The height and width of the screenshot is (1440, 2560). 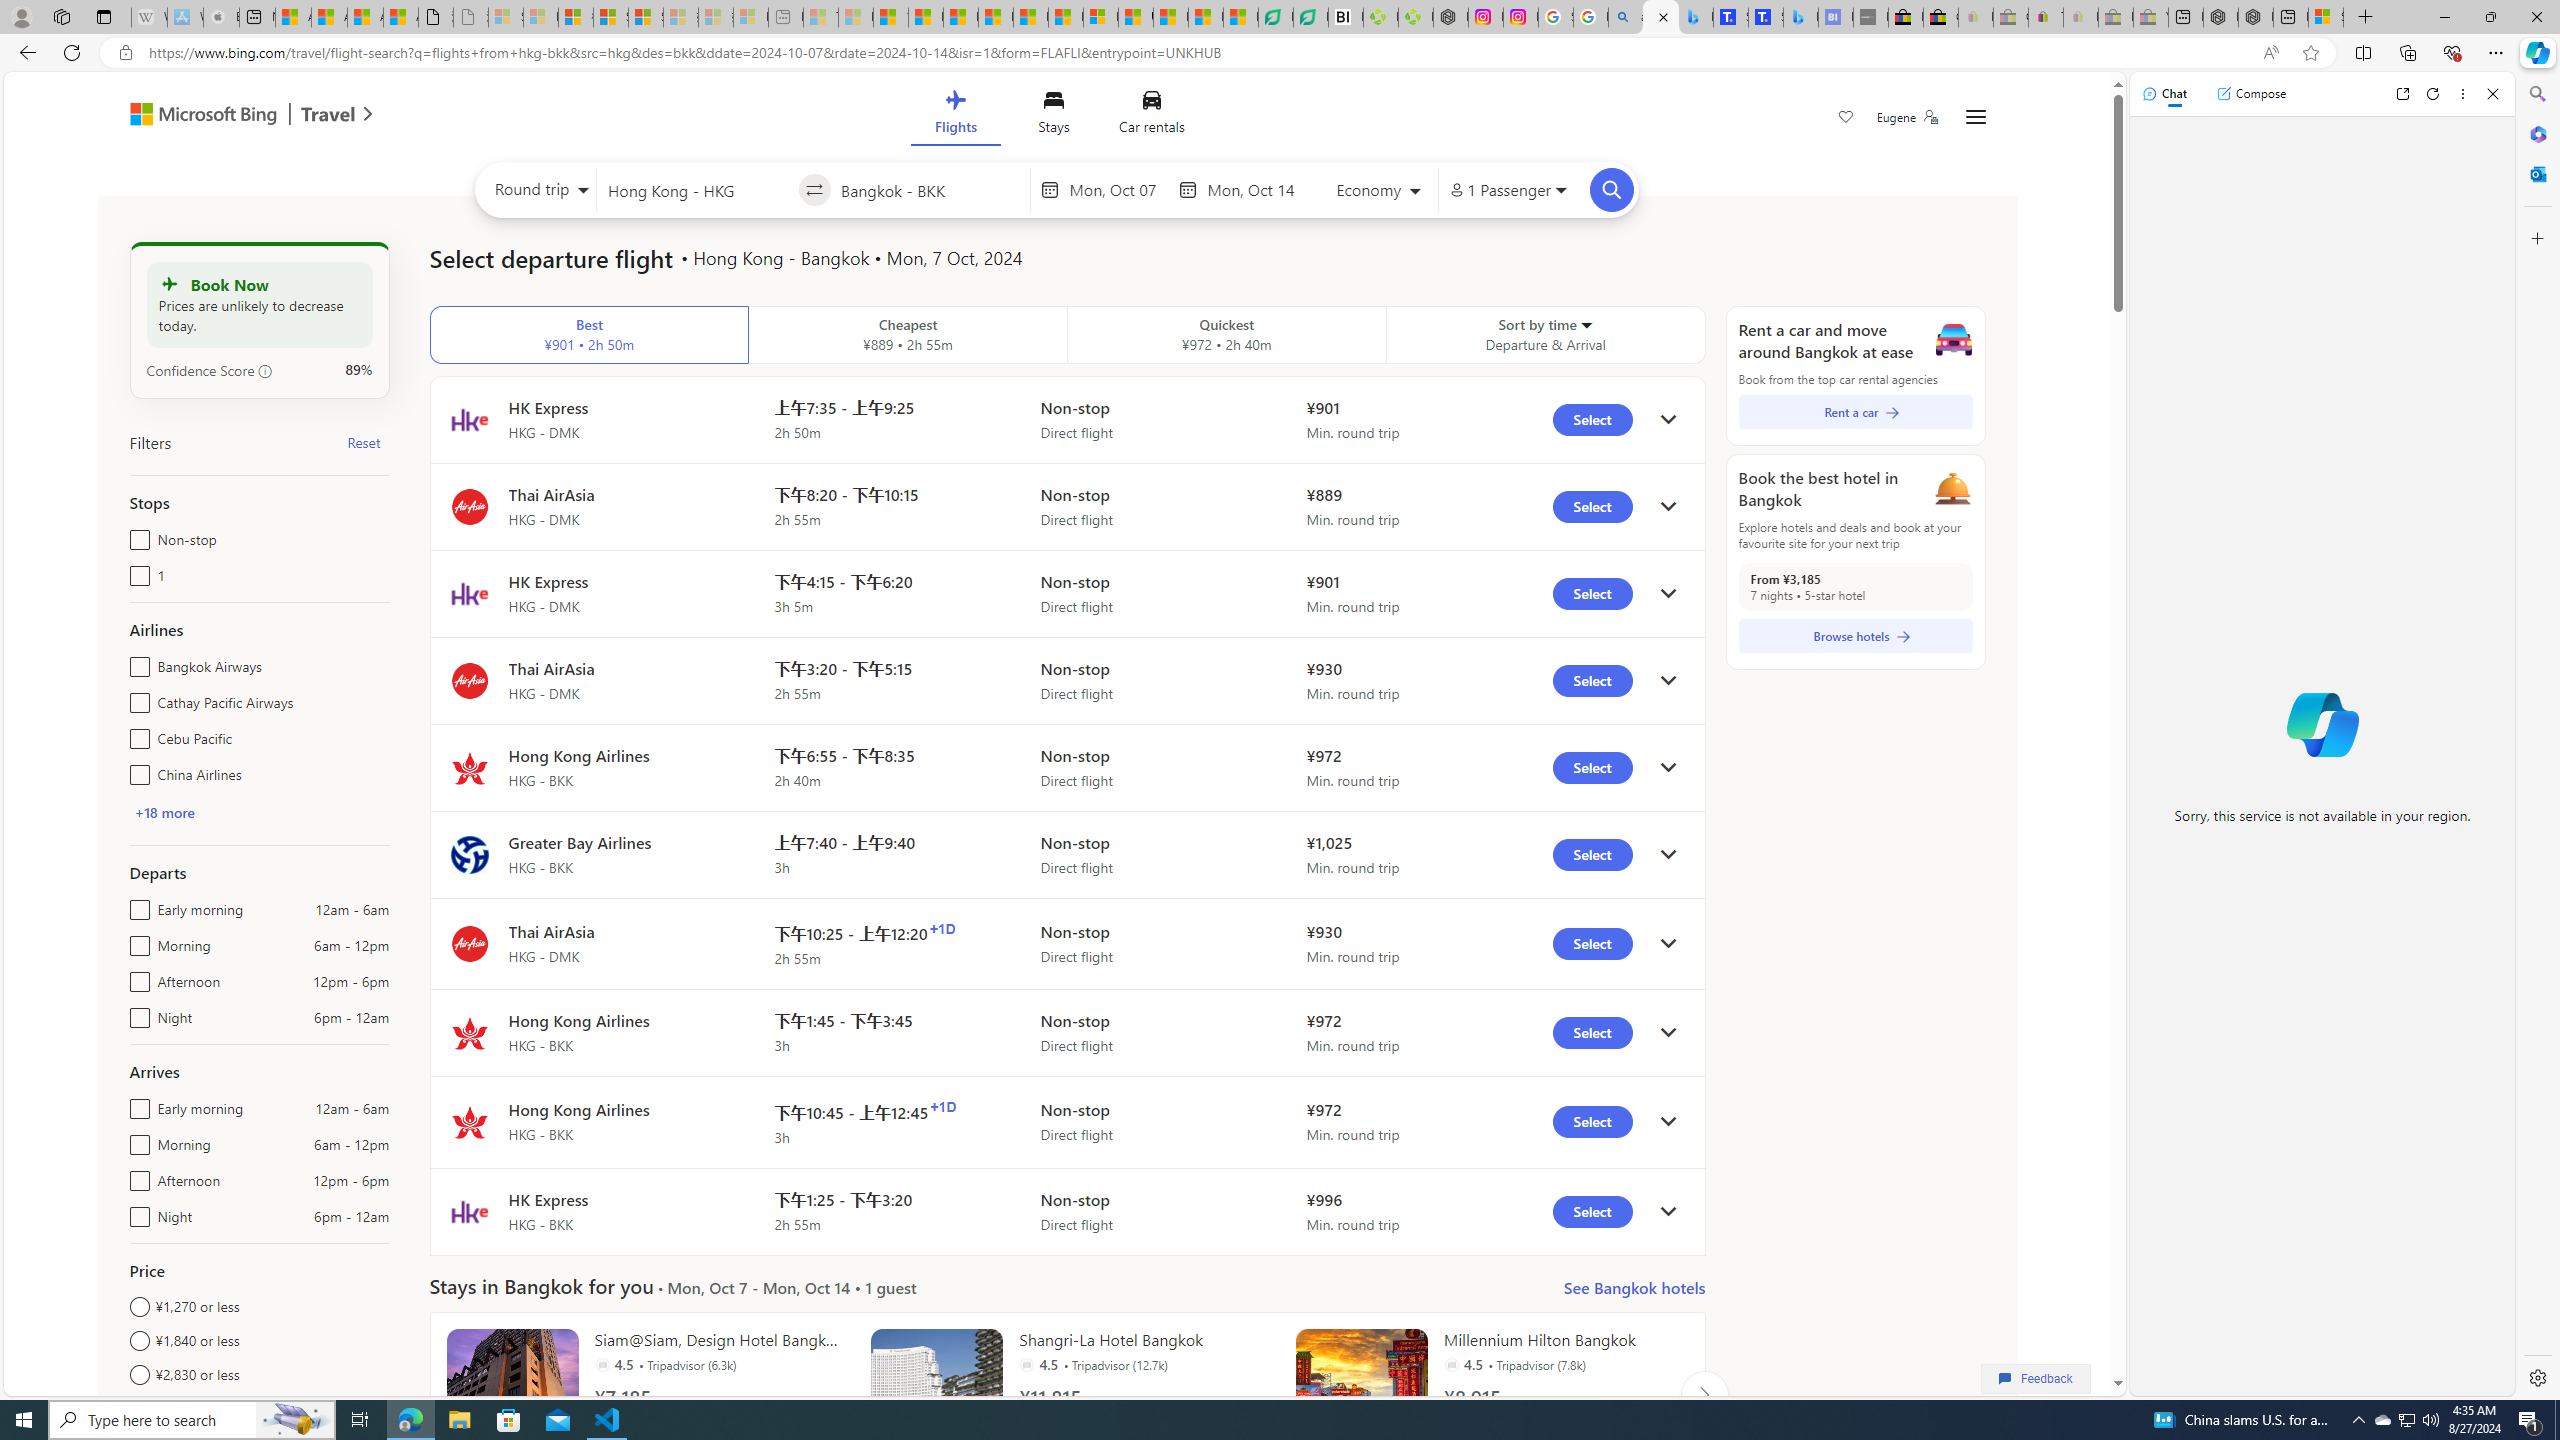 What do you see at coordinates (136, 734) in the screenshot?
I see `Cebu Pacific` at bounding box center [136, 734].